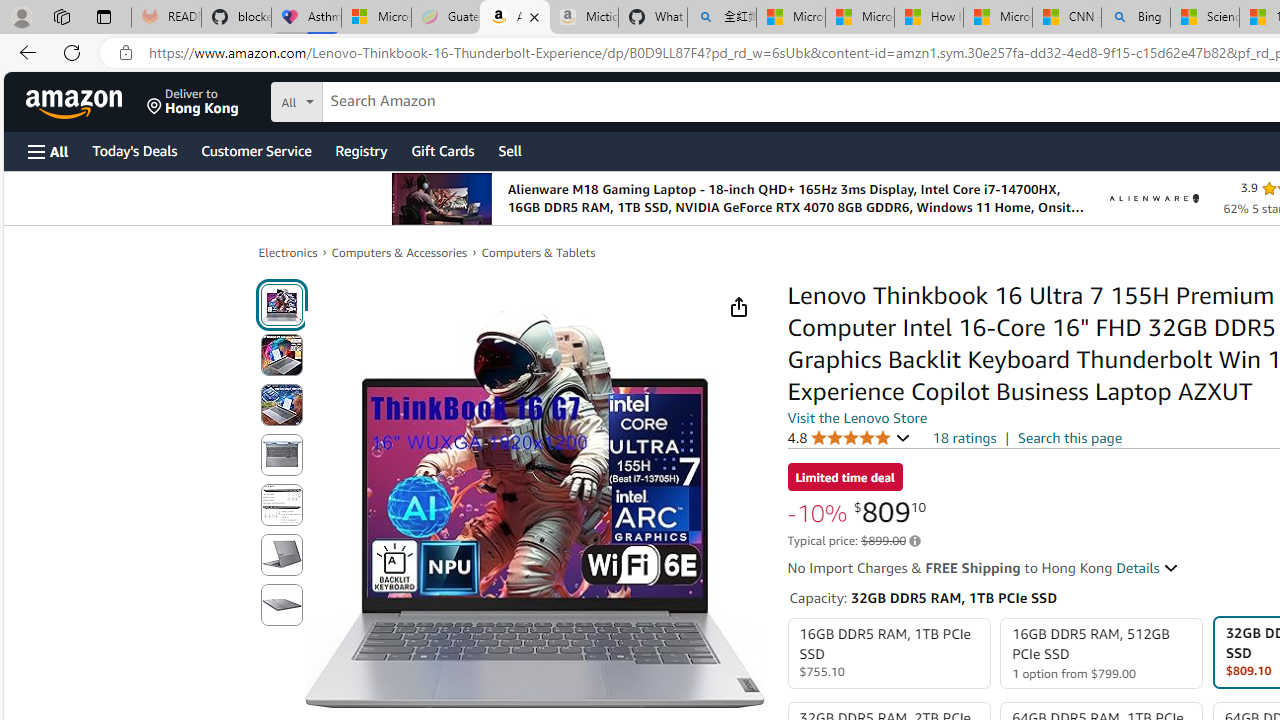 This screenshot has height=720, width=1280. Describe the element at coordinates (1102, 654) in the screenshot. I see `16GB DDR5 RAM, 512GB PCIe SSD 1 option from $799.00` at that location.